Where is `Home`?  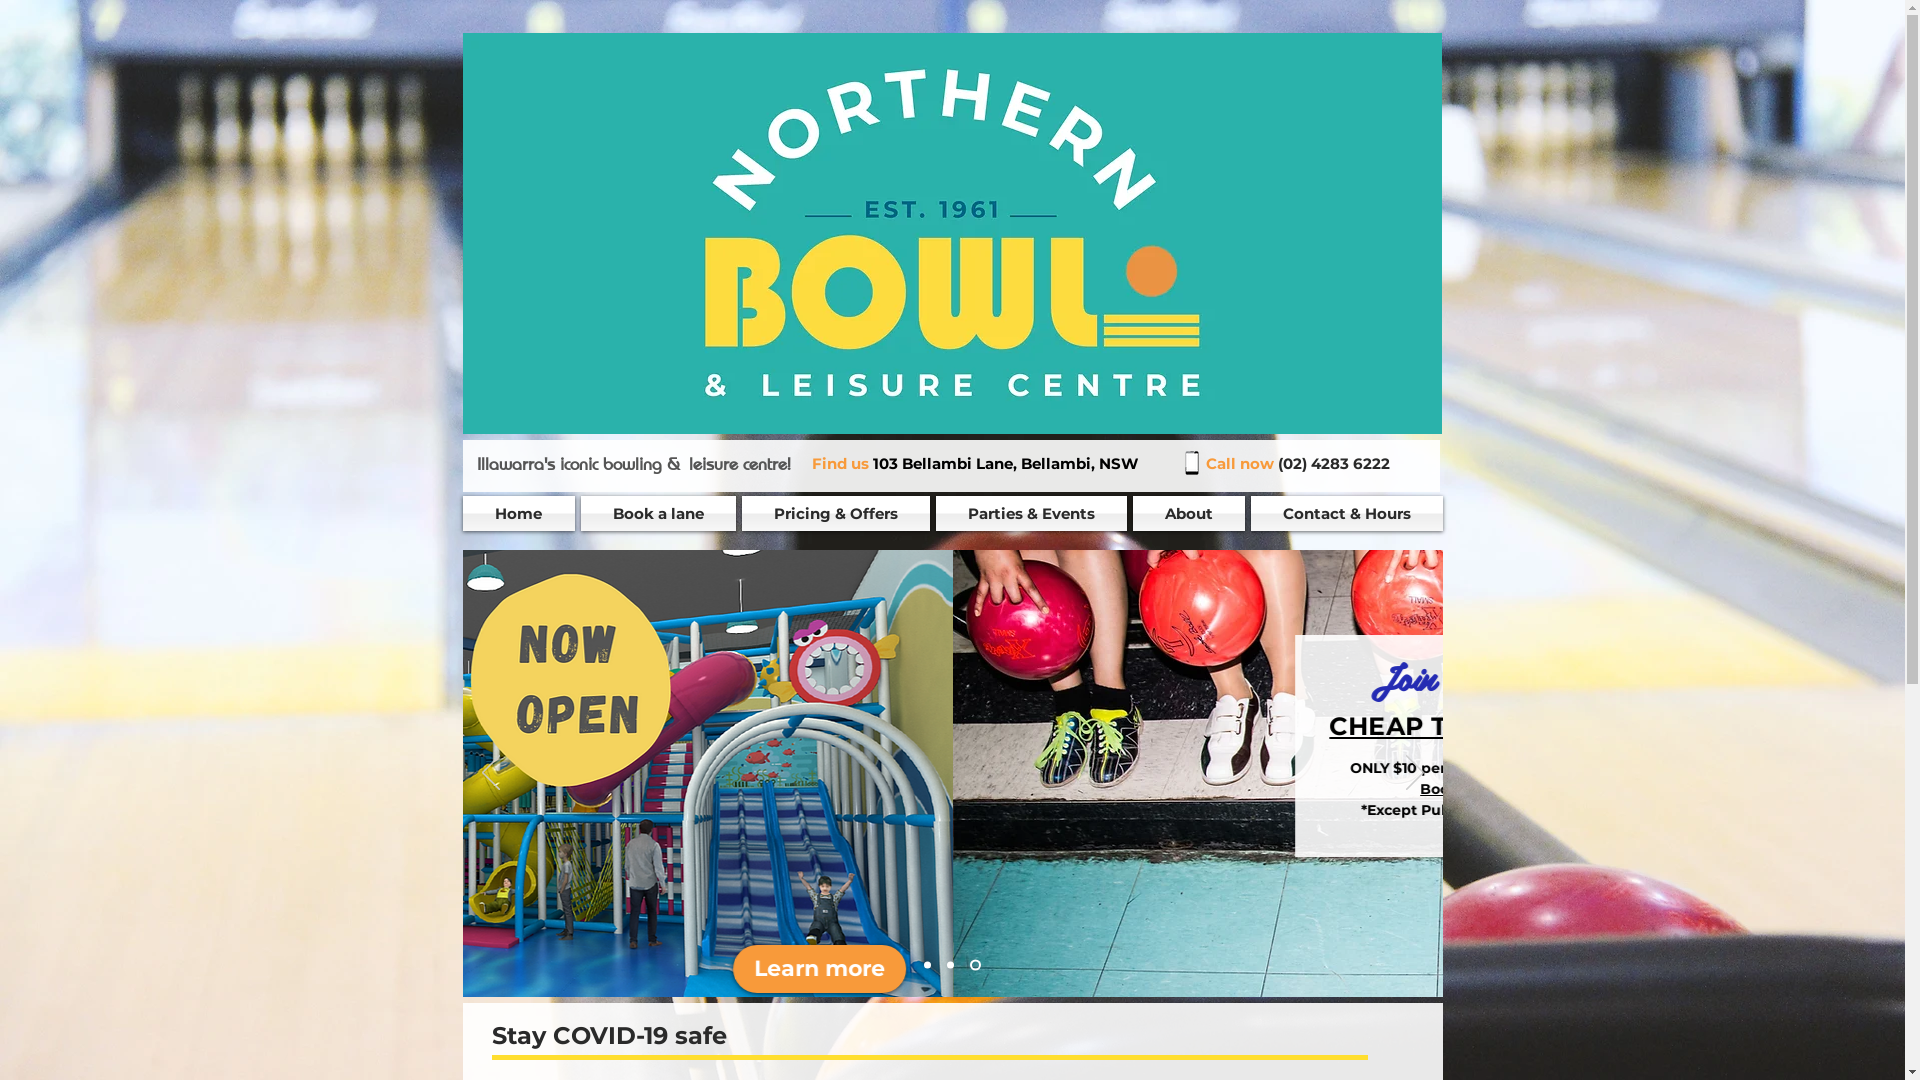 Home is located at coordinates (520, 514).